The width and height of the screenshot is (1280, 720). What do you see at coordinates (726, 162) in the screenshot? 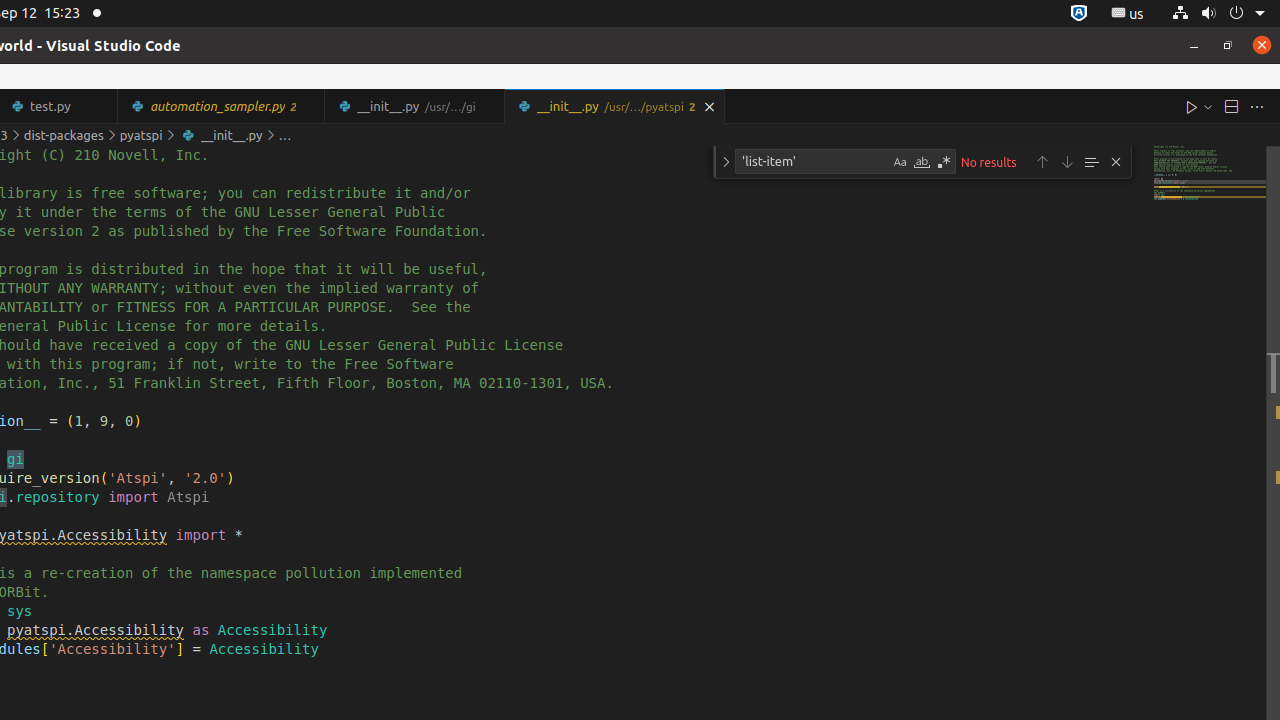
I see `Toggle Replace` at bounding box center [726, 162].